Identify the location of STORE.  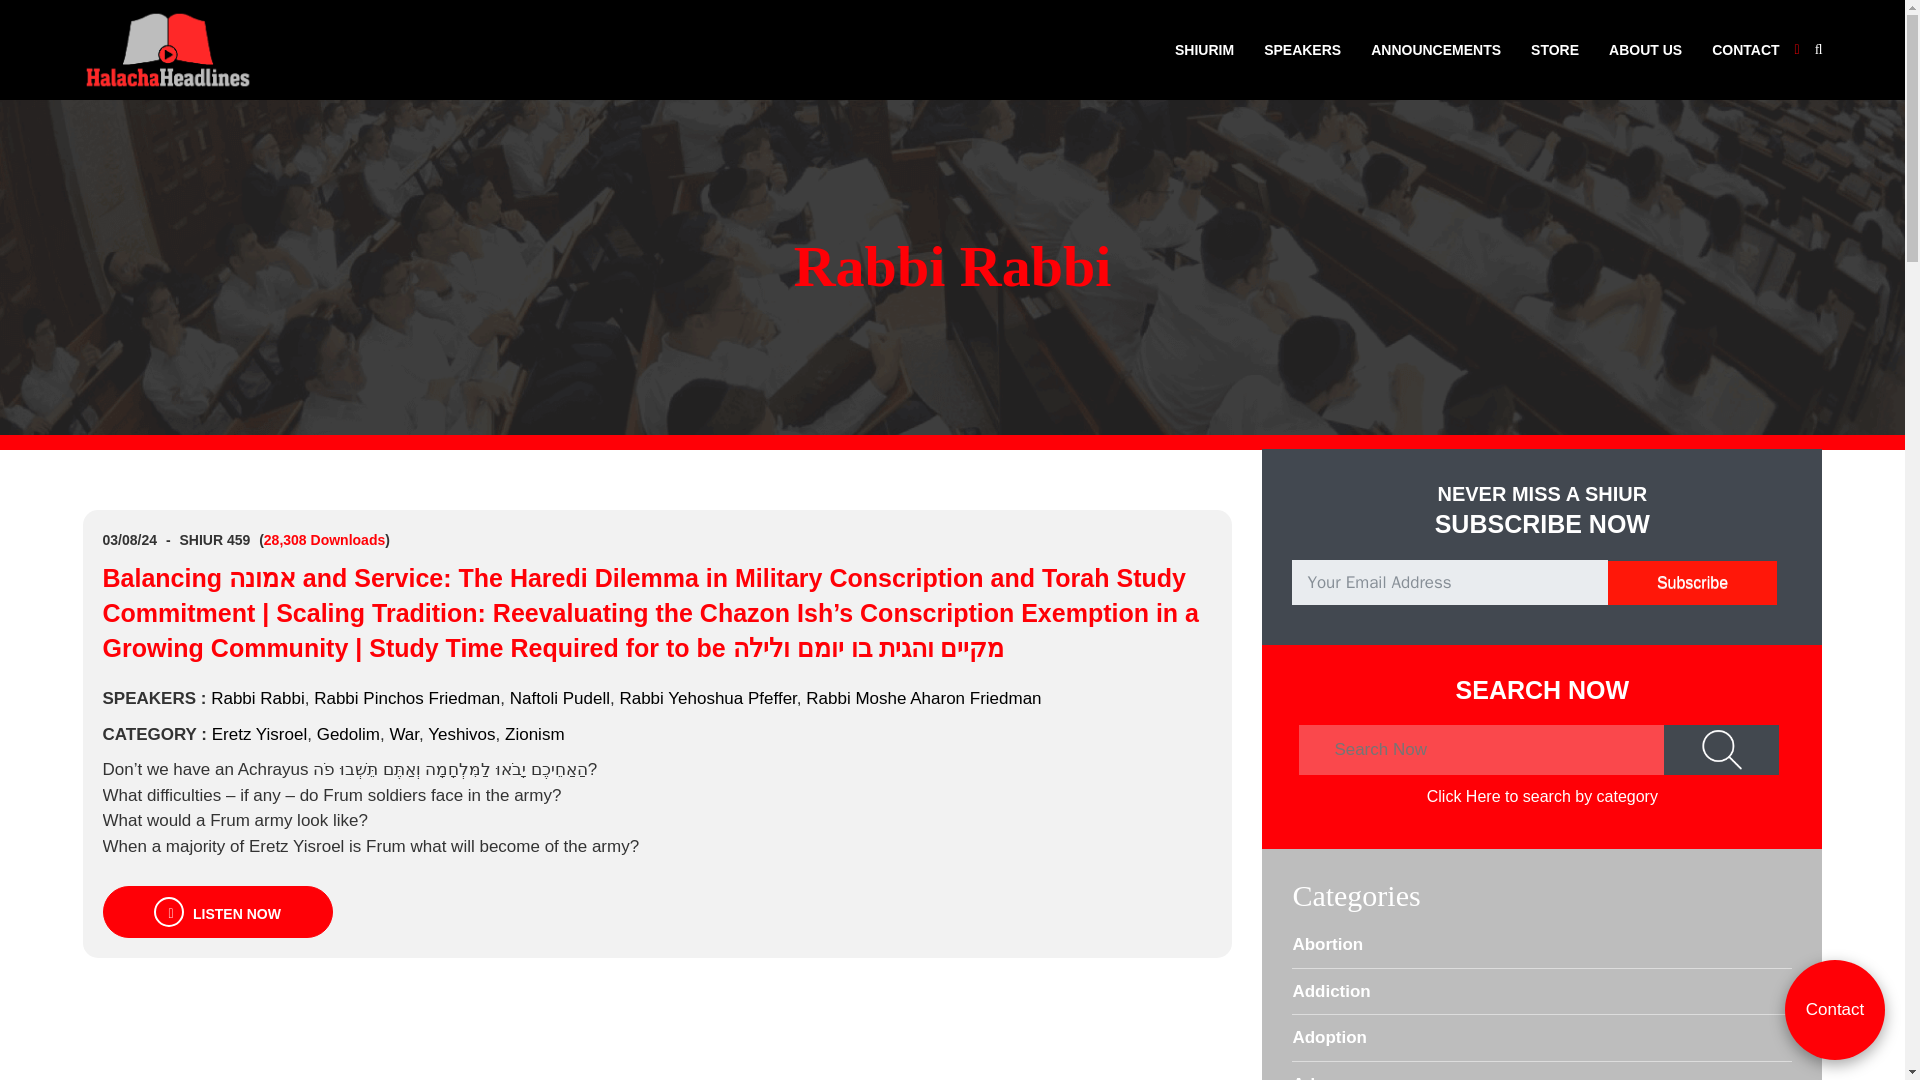
(1554, 50).